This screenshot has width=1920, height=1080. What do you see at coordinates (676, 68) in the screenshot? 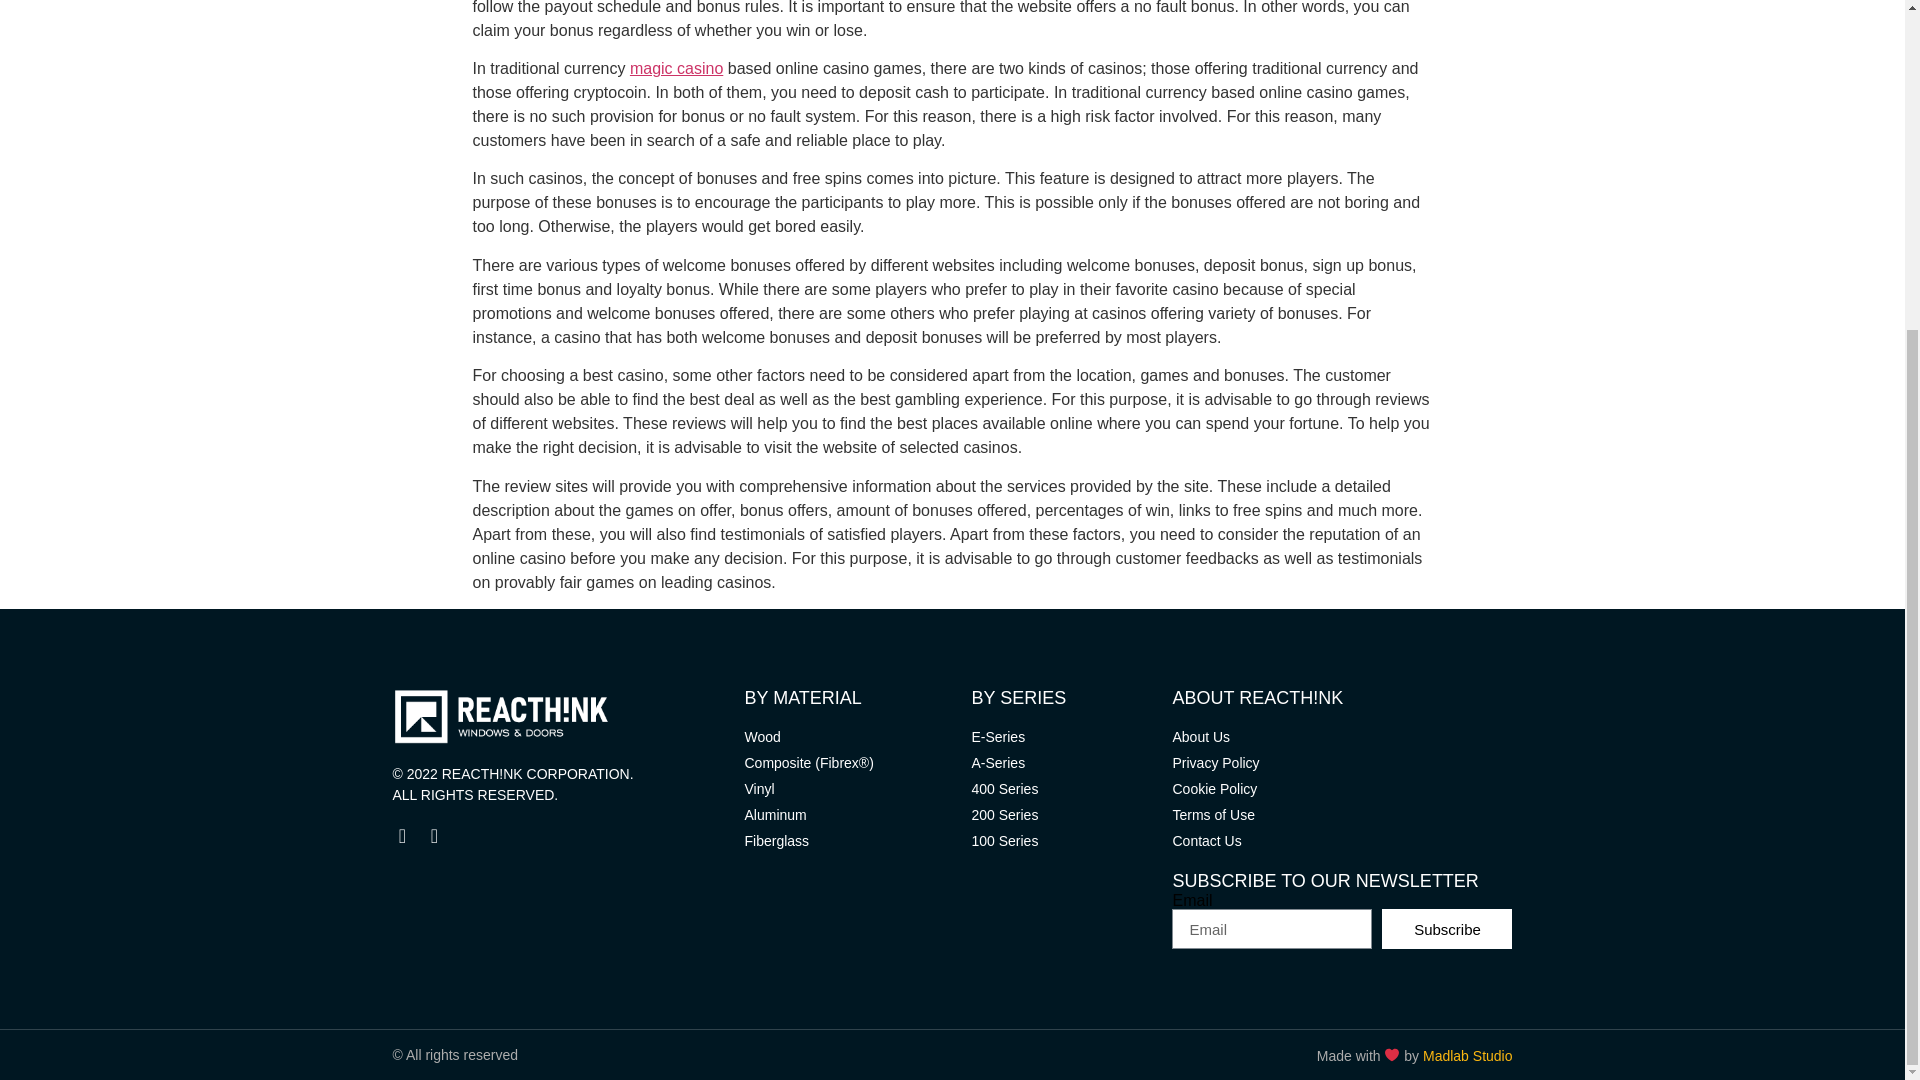
I see `magic casino` at bounding box center [676, 68].